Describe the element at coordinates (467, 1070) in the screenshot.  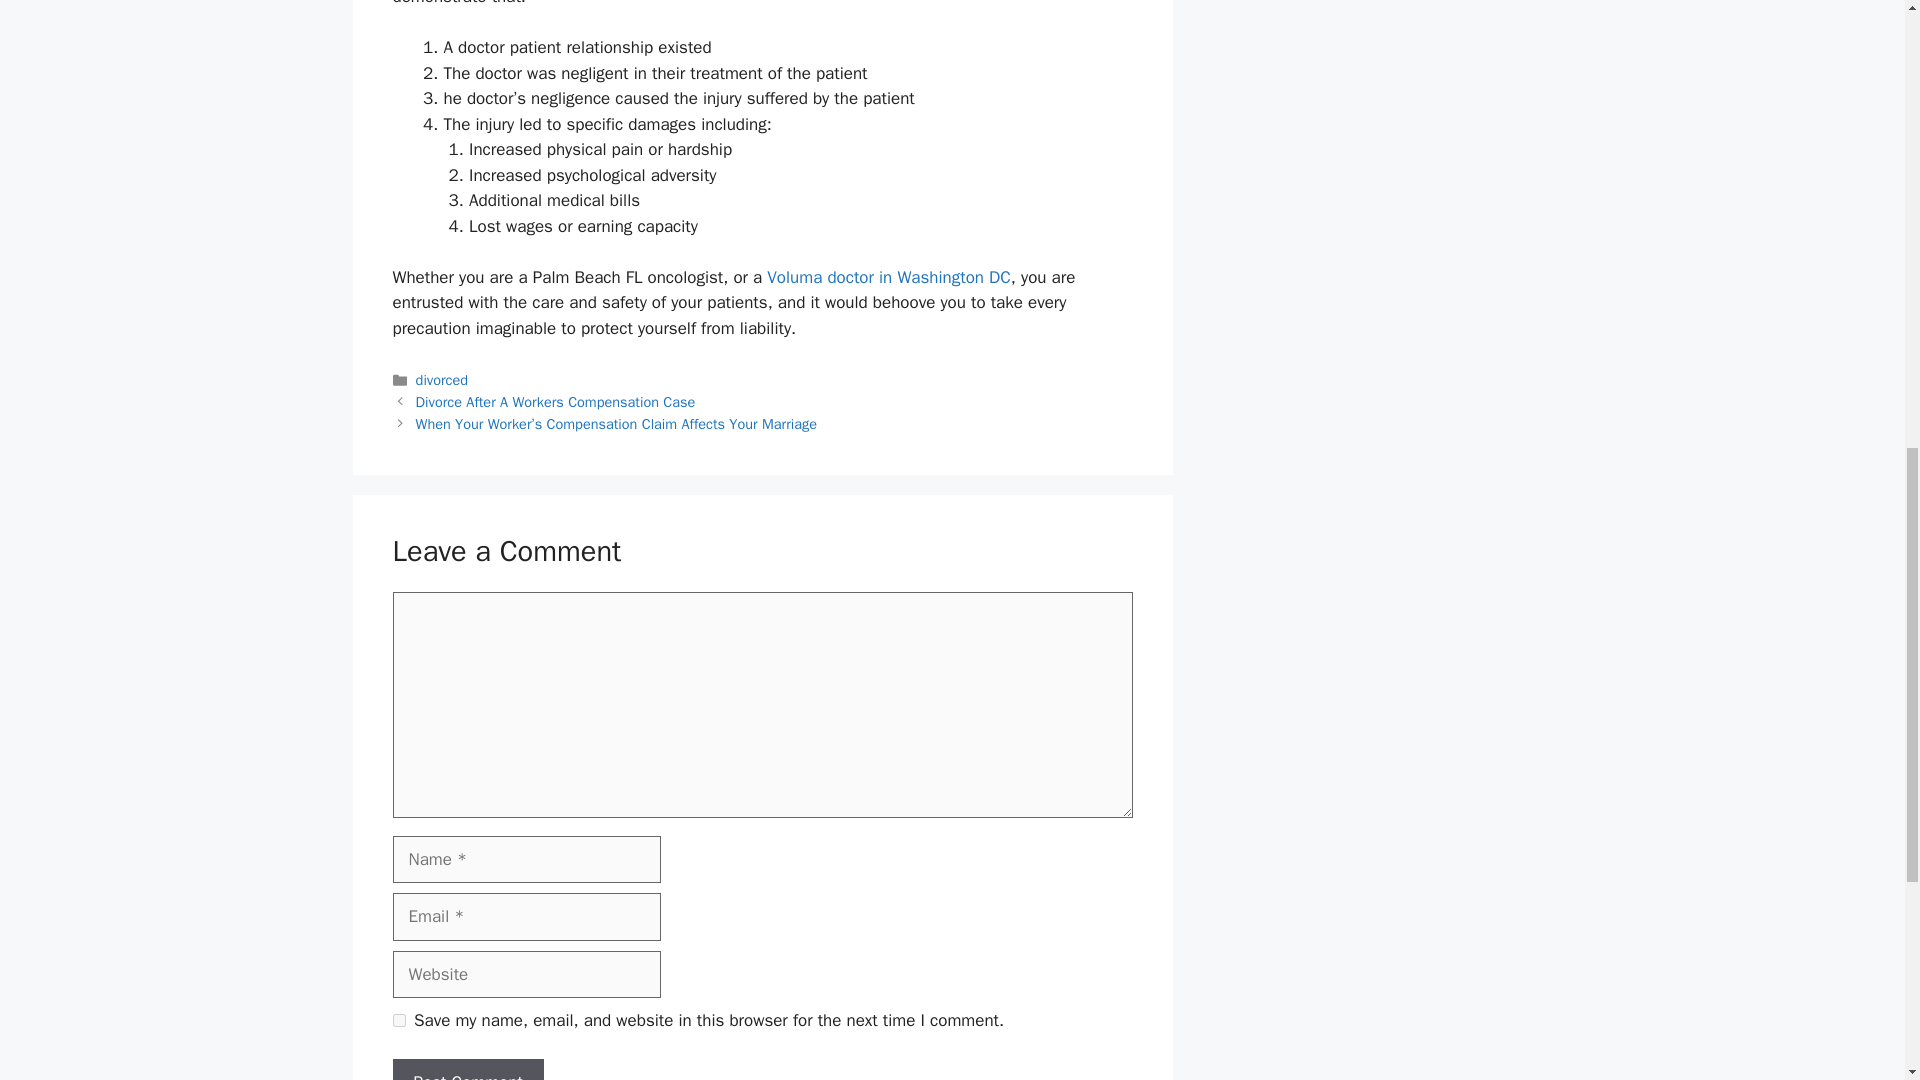
I see `Post Comment` at that location.